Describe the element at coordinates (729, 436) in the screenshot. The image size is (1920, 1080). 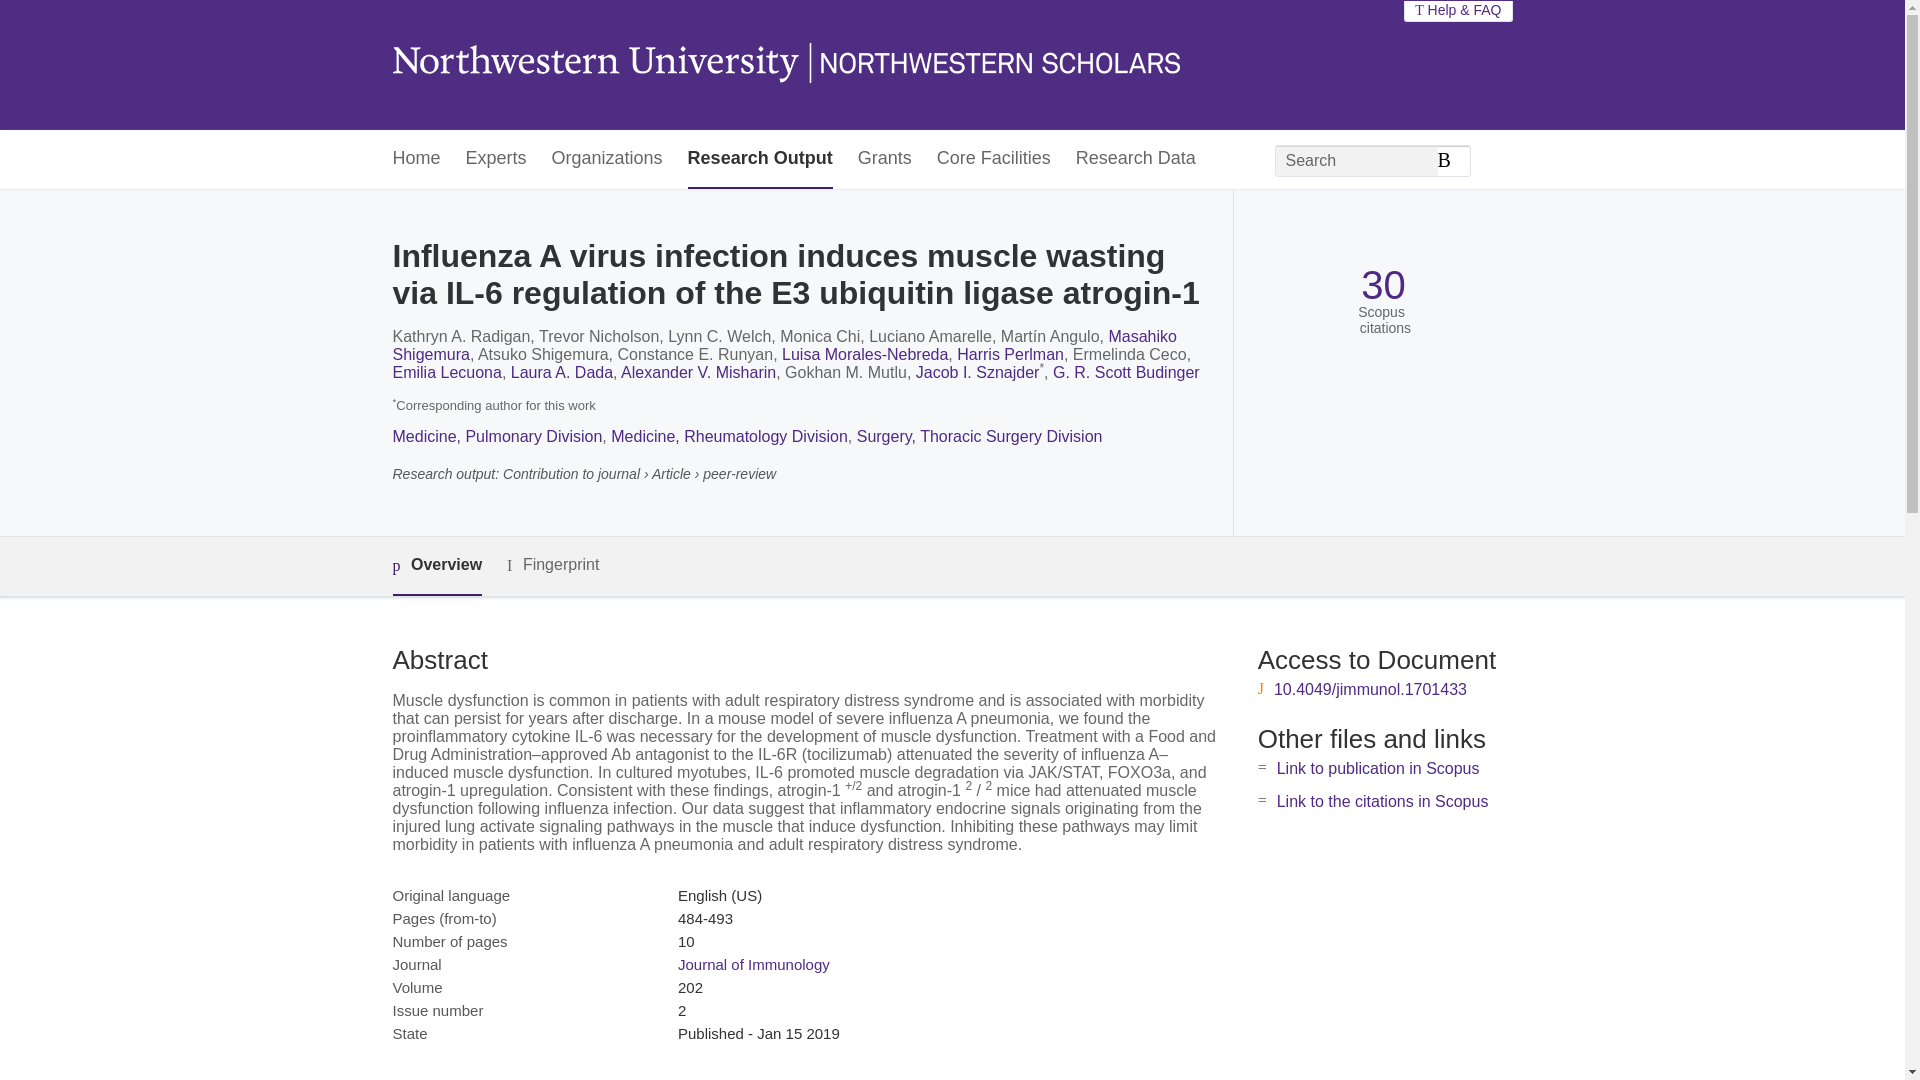
I see `Medicine, Rheumatology Division` at that location.